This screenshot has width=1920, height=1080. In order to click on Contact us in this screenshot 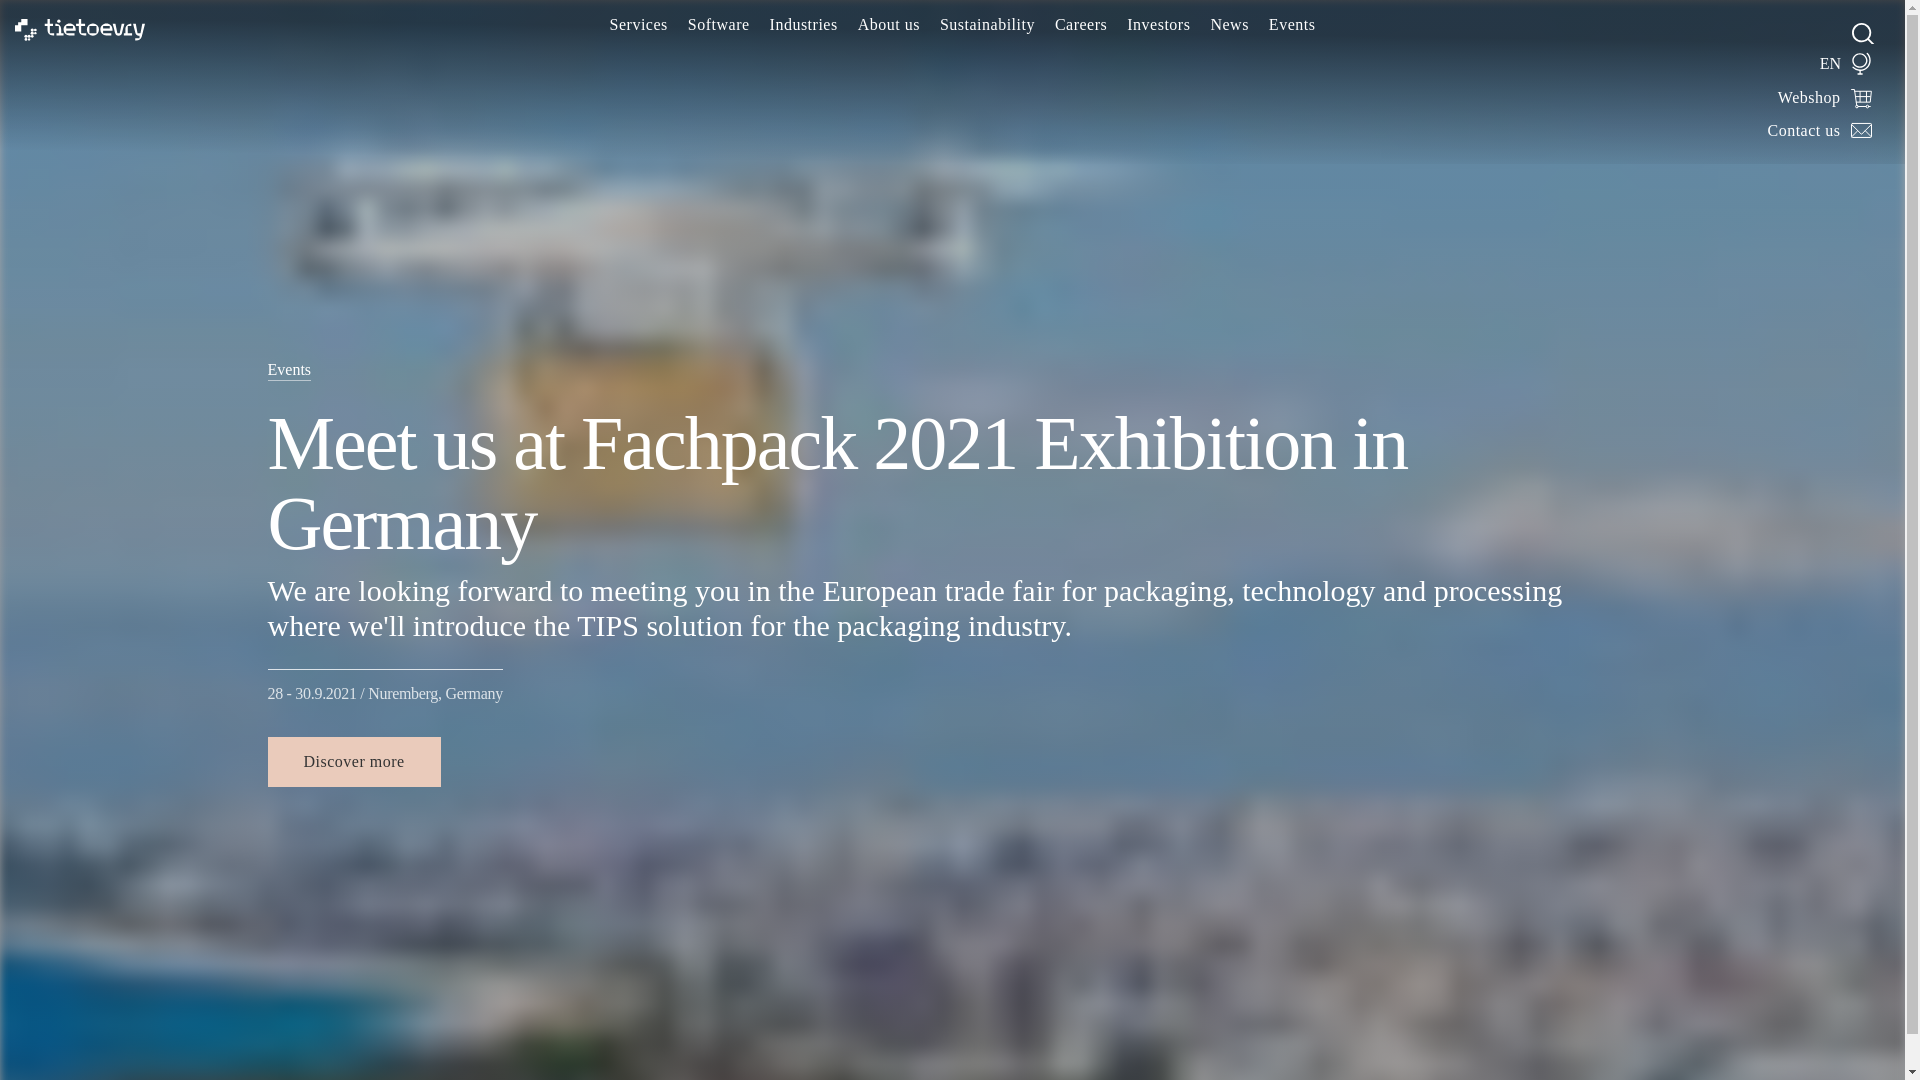, I will do `click(1820, 129)`.